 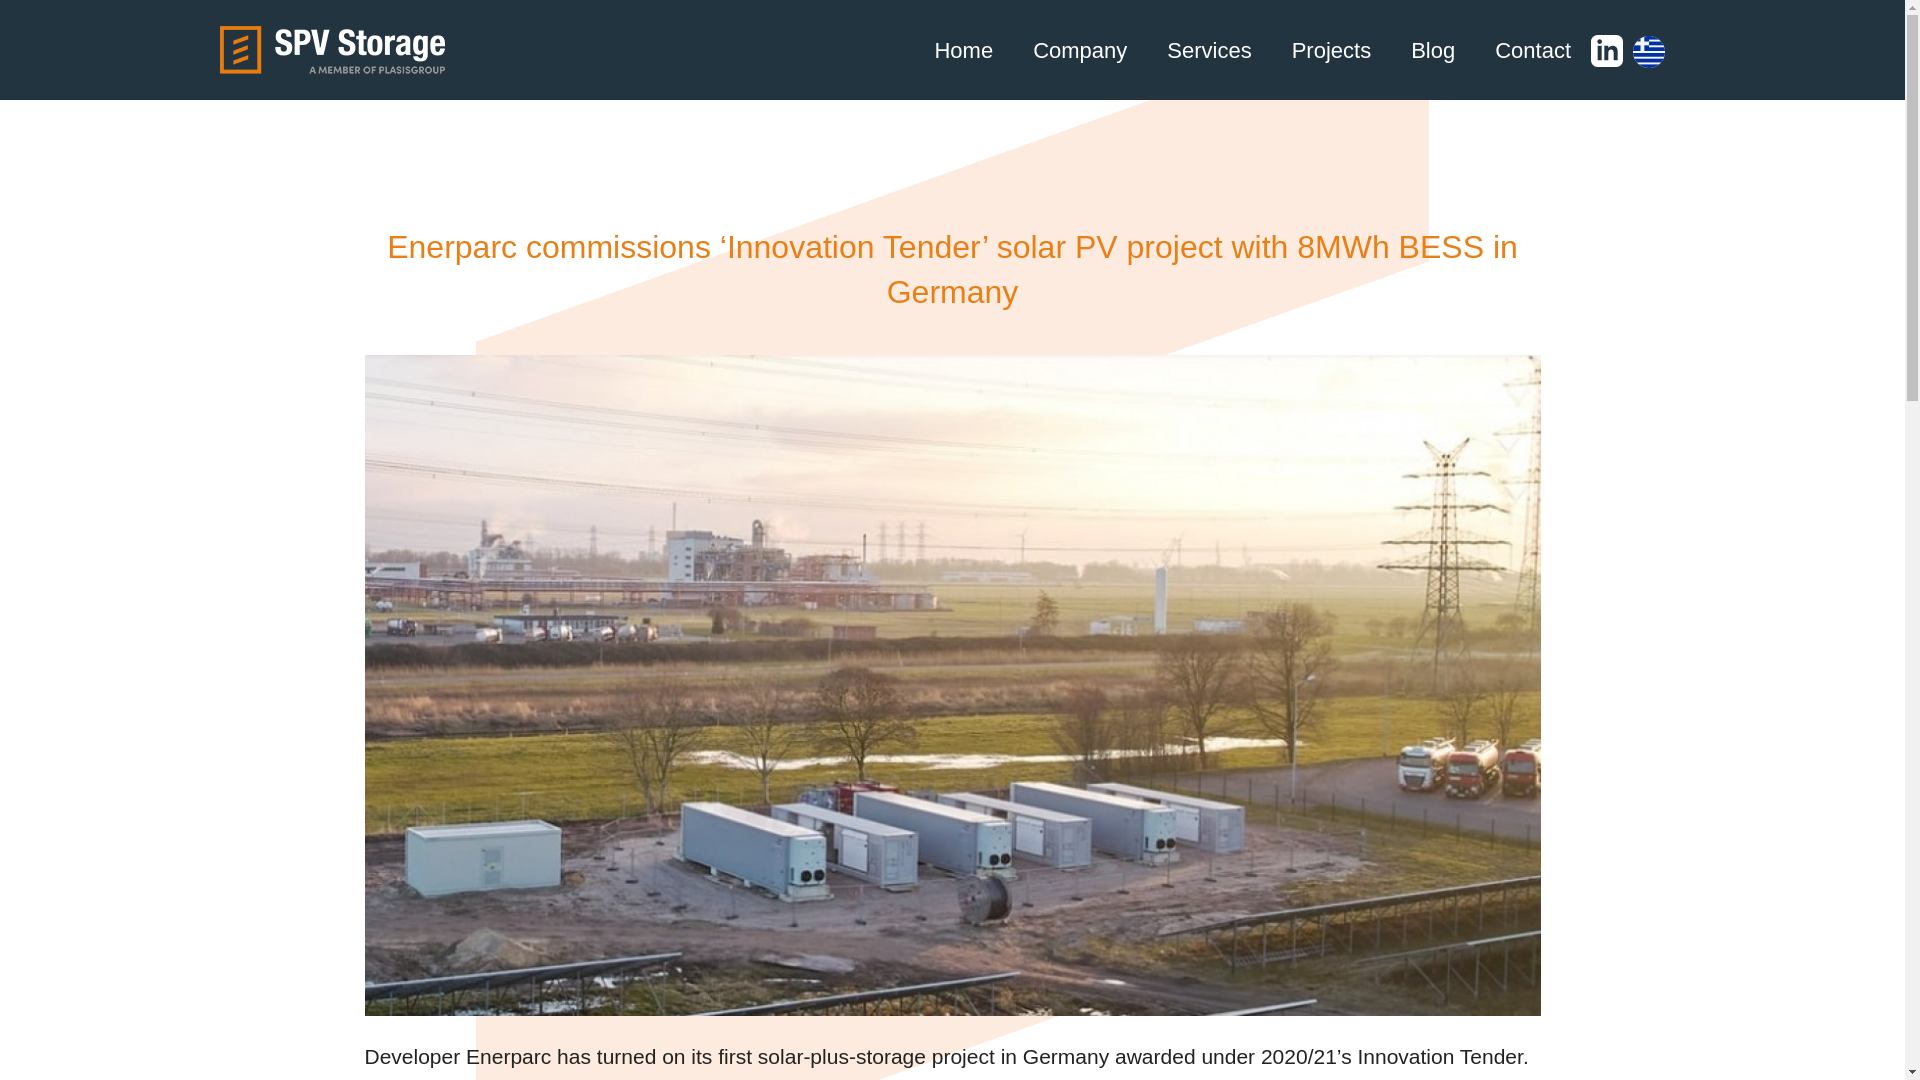 I want to click on Blog, so click(x=1432, y=50).